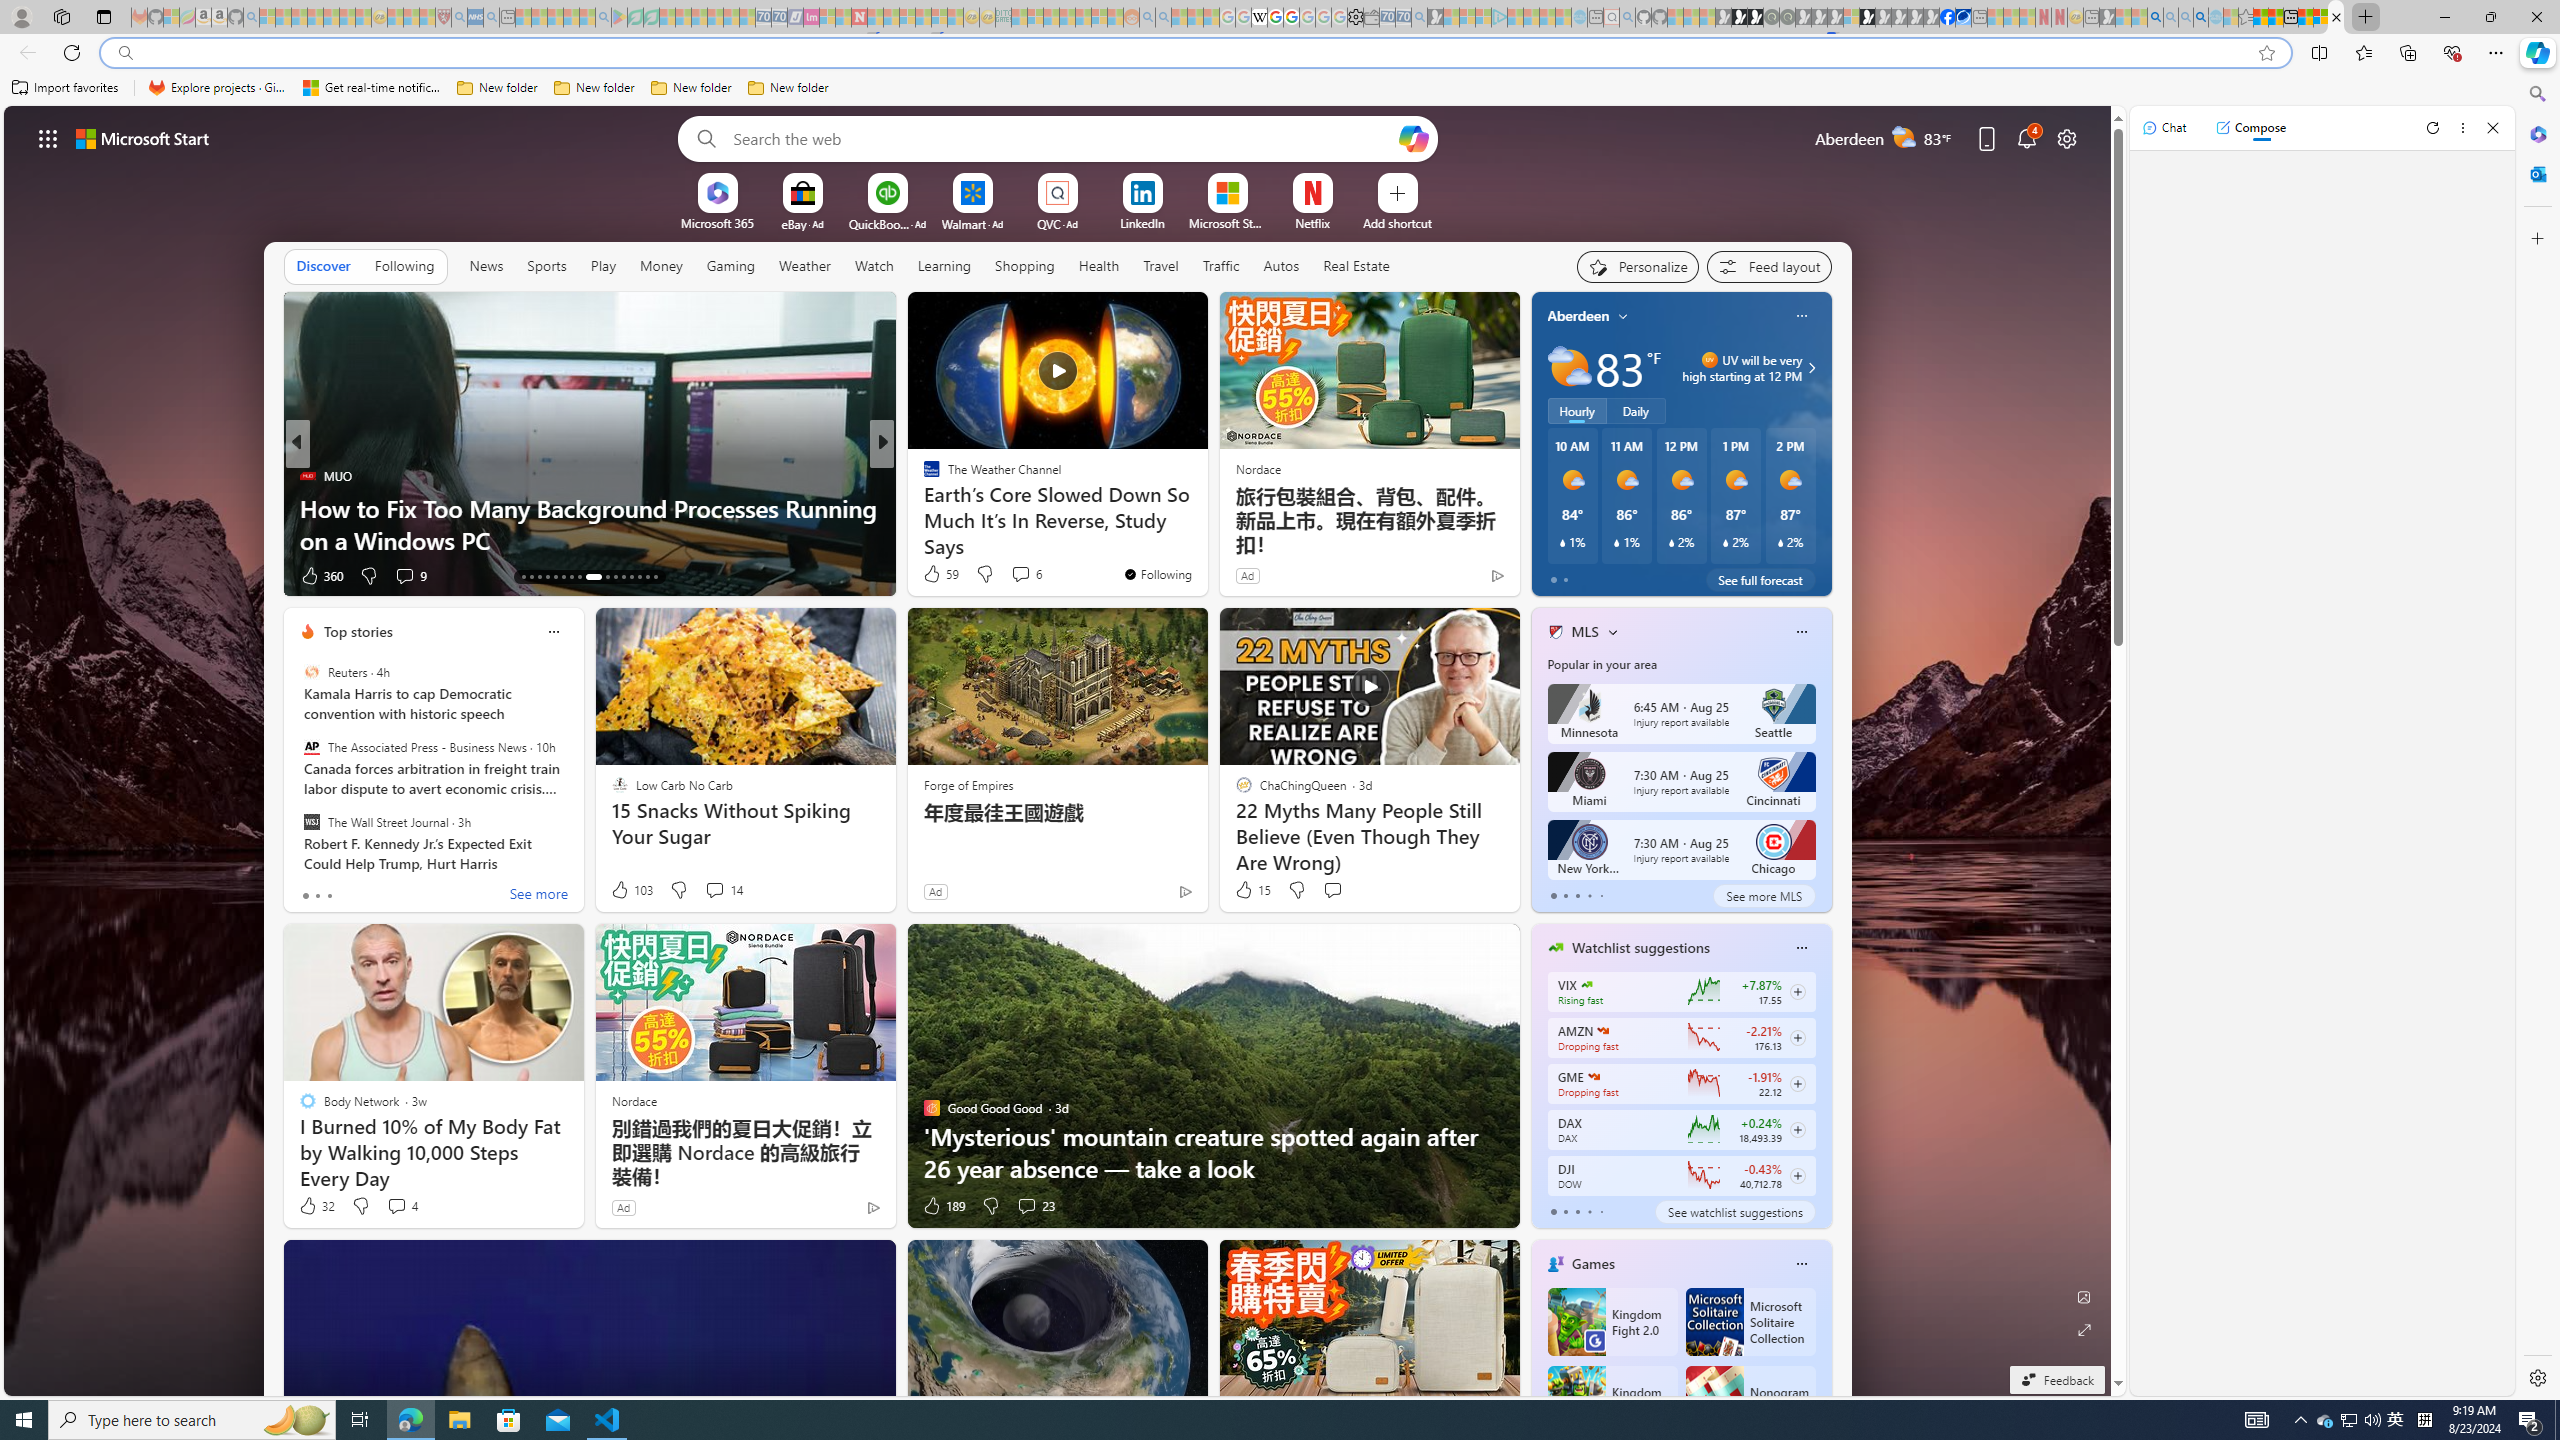 This screenshot has width=2560, height=1440. I want to click on MLS, so click(1586, 632).